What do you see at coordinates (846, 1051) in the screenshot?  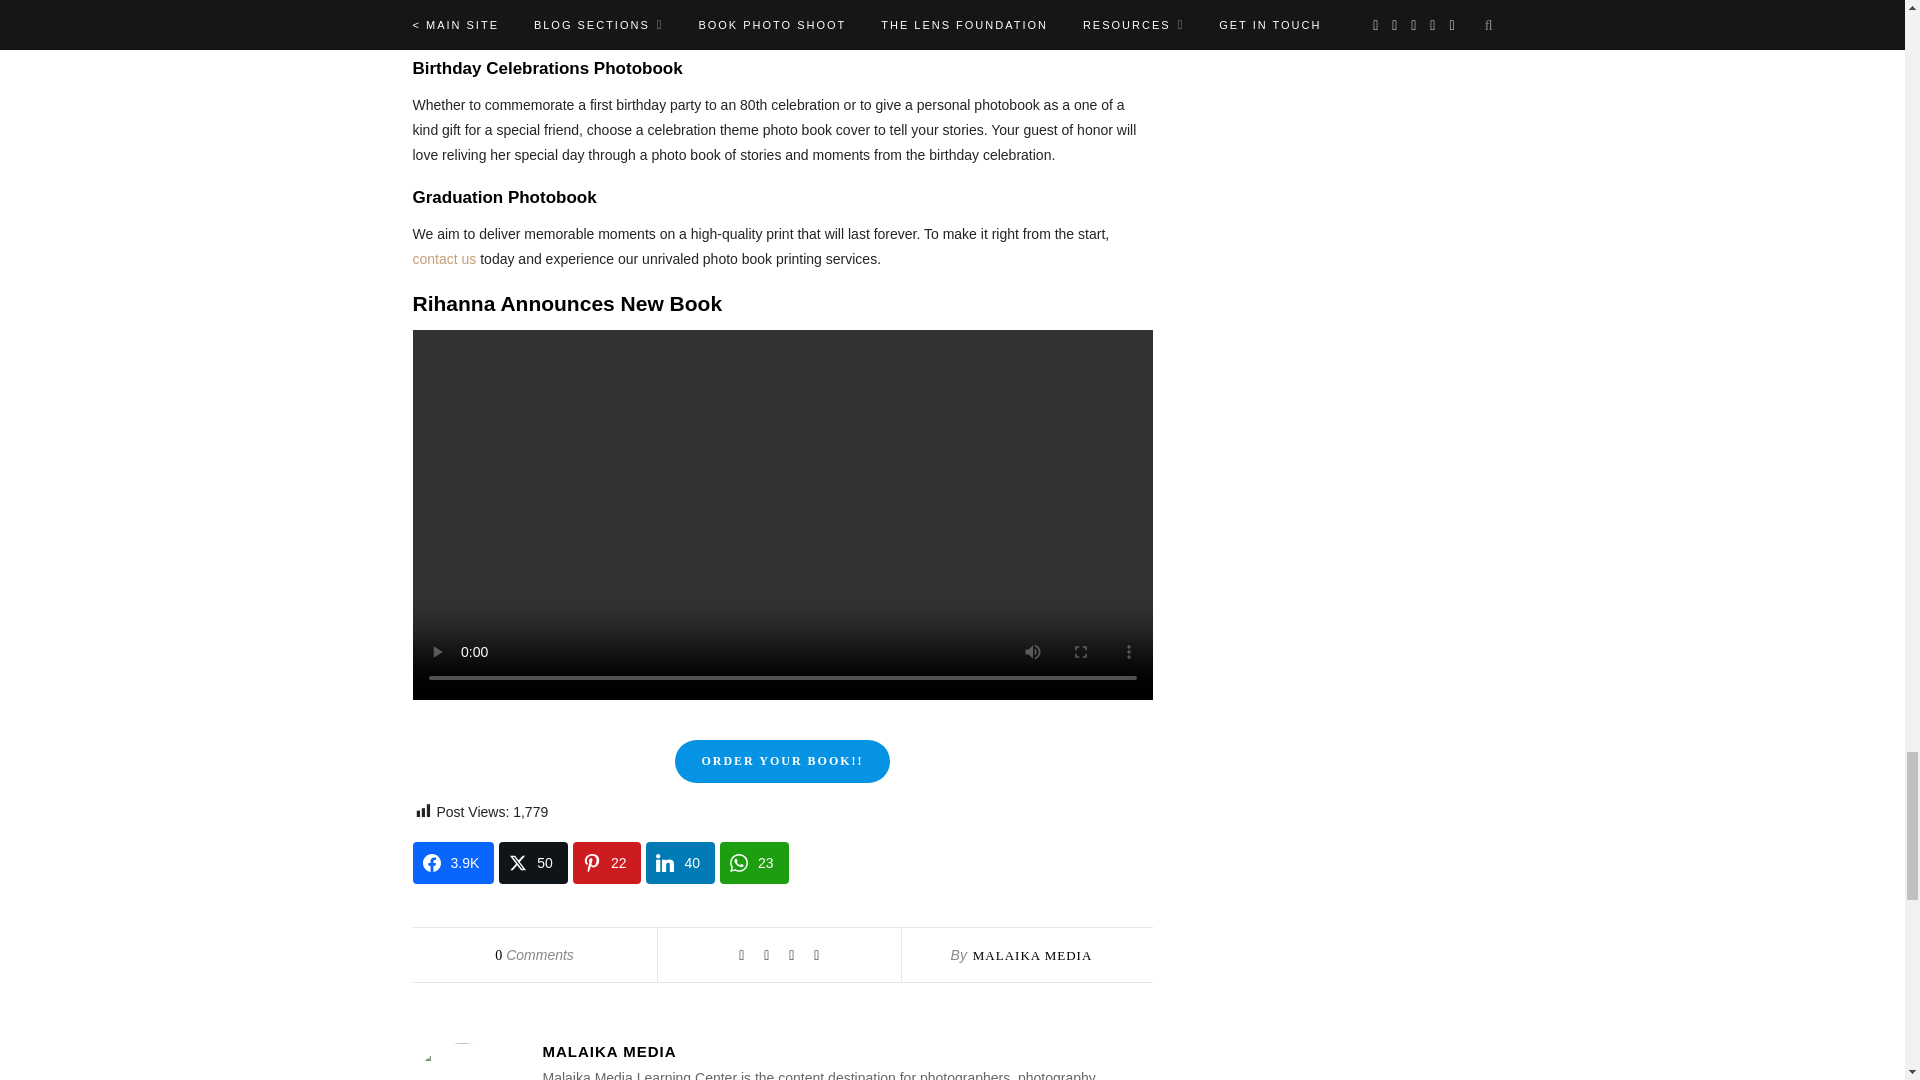 I see `Posts by Malaika Media` at bounding box center [846, 1051].